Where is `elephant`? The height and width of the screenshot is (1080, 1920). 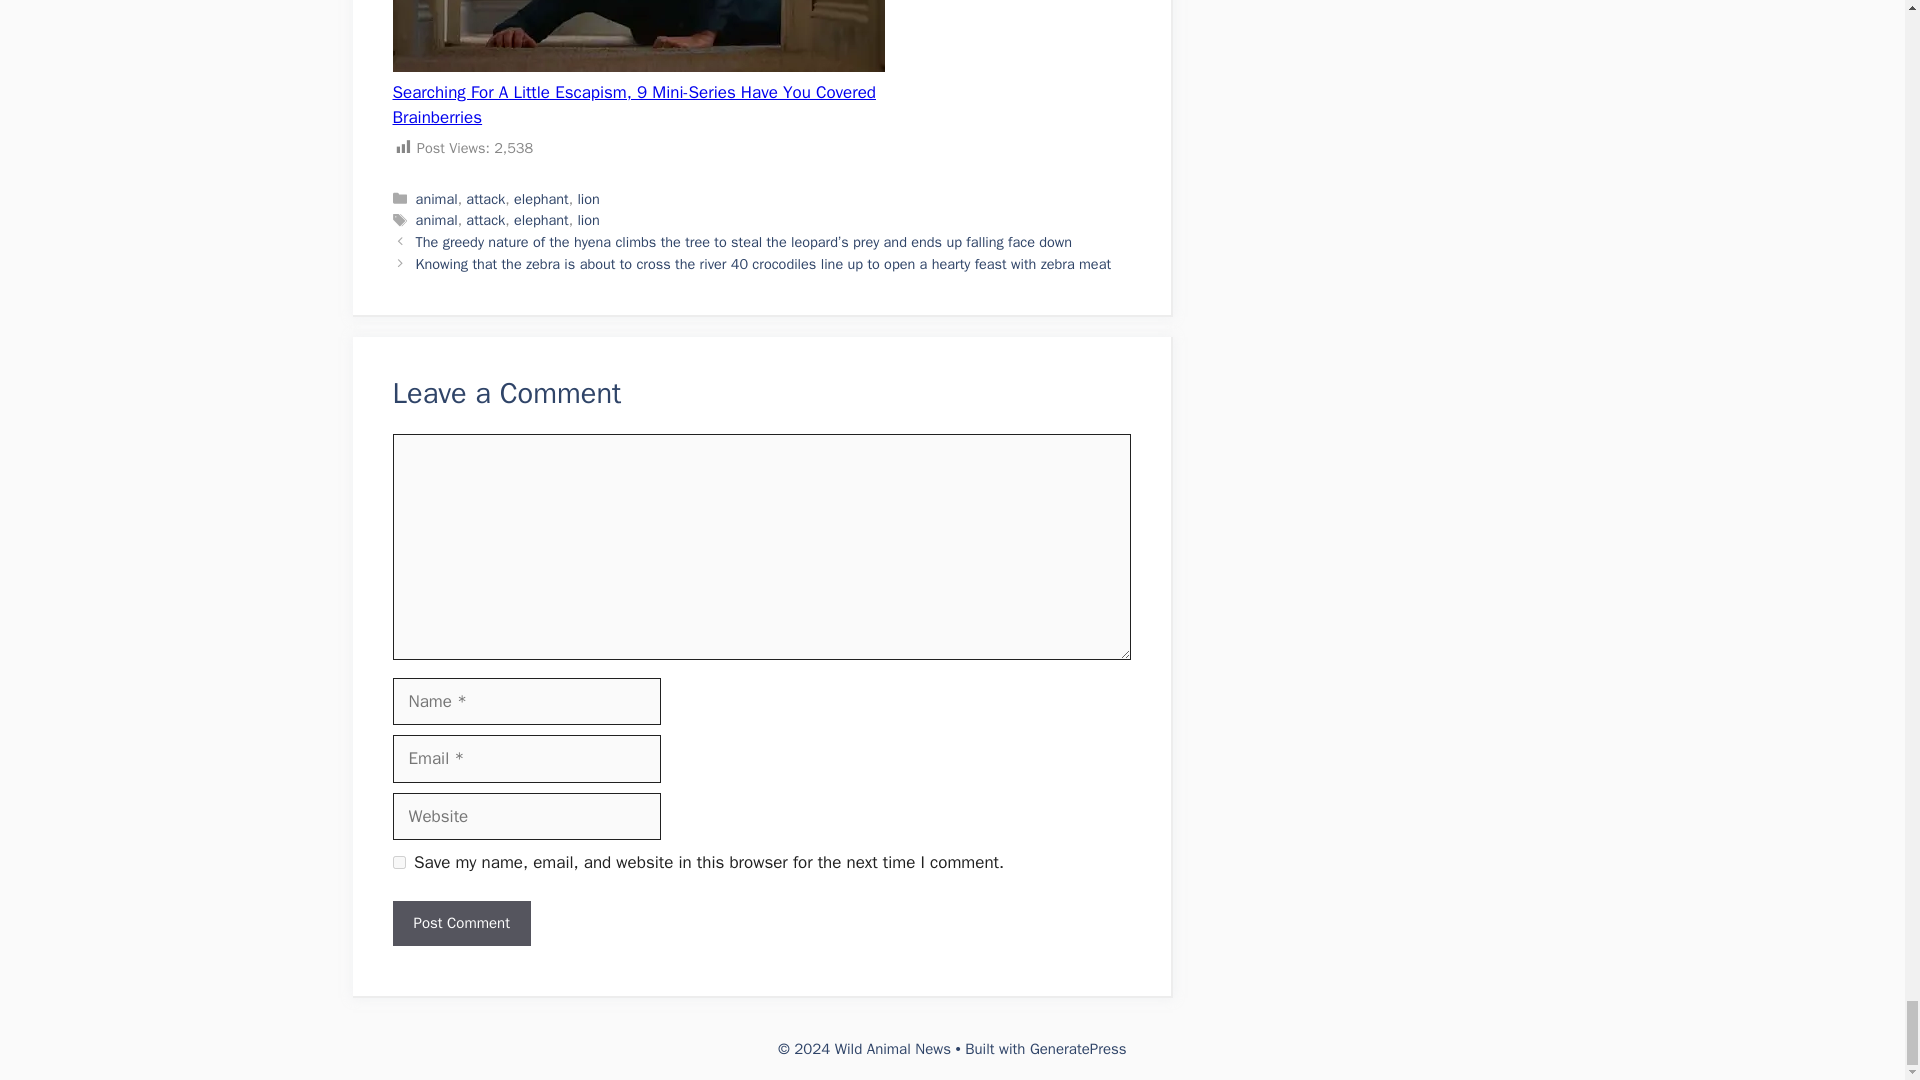
elephant is located at coordinates (541, 199).